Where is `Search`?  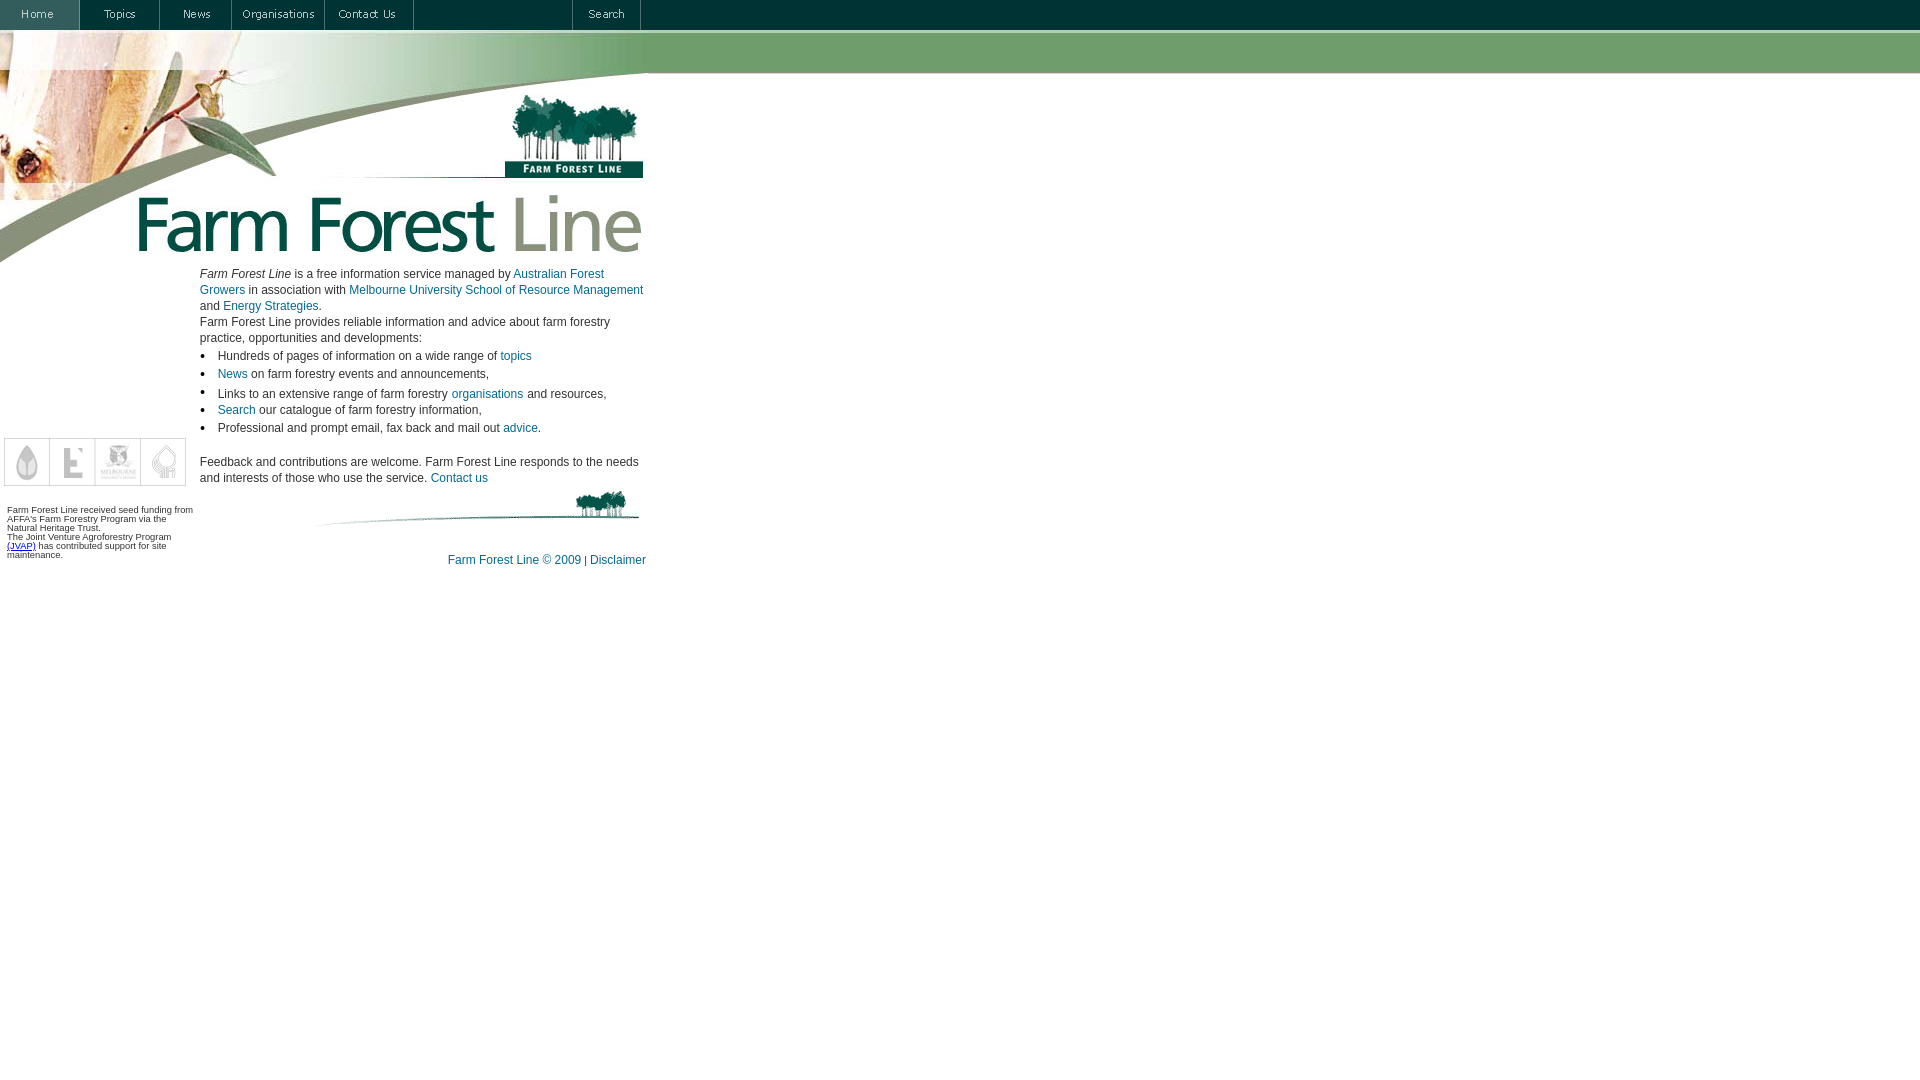 Search is located at coordinates (237, 410).